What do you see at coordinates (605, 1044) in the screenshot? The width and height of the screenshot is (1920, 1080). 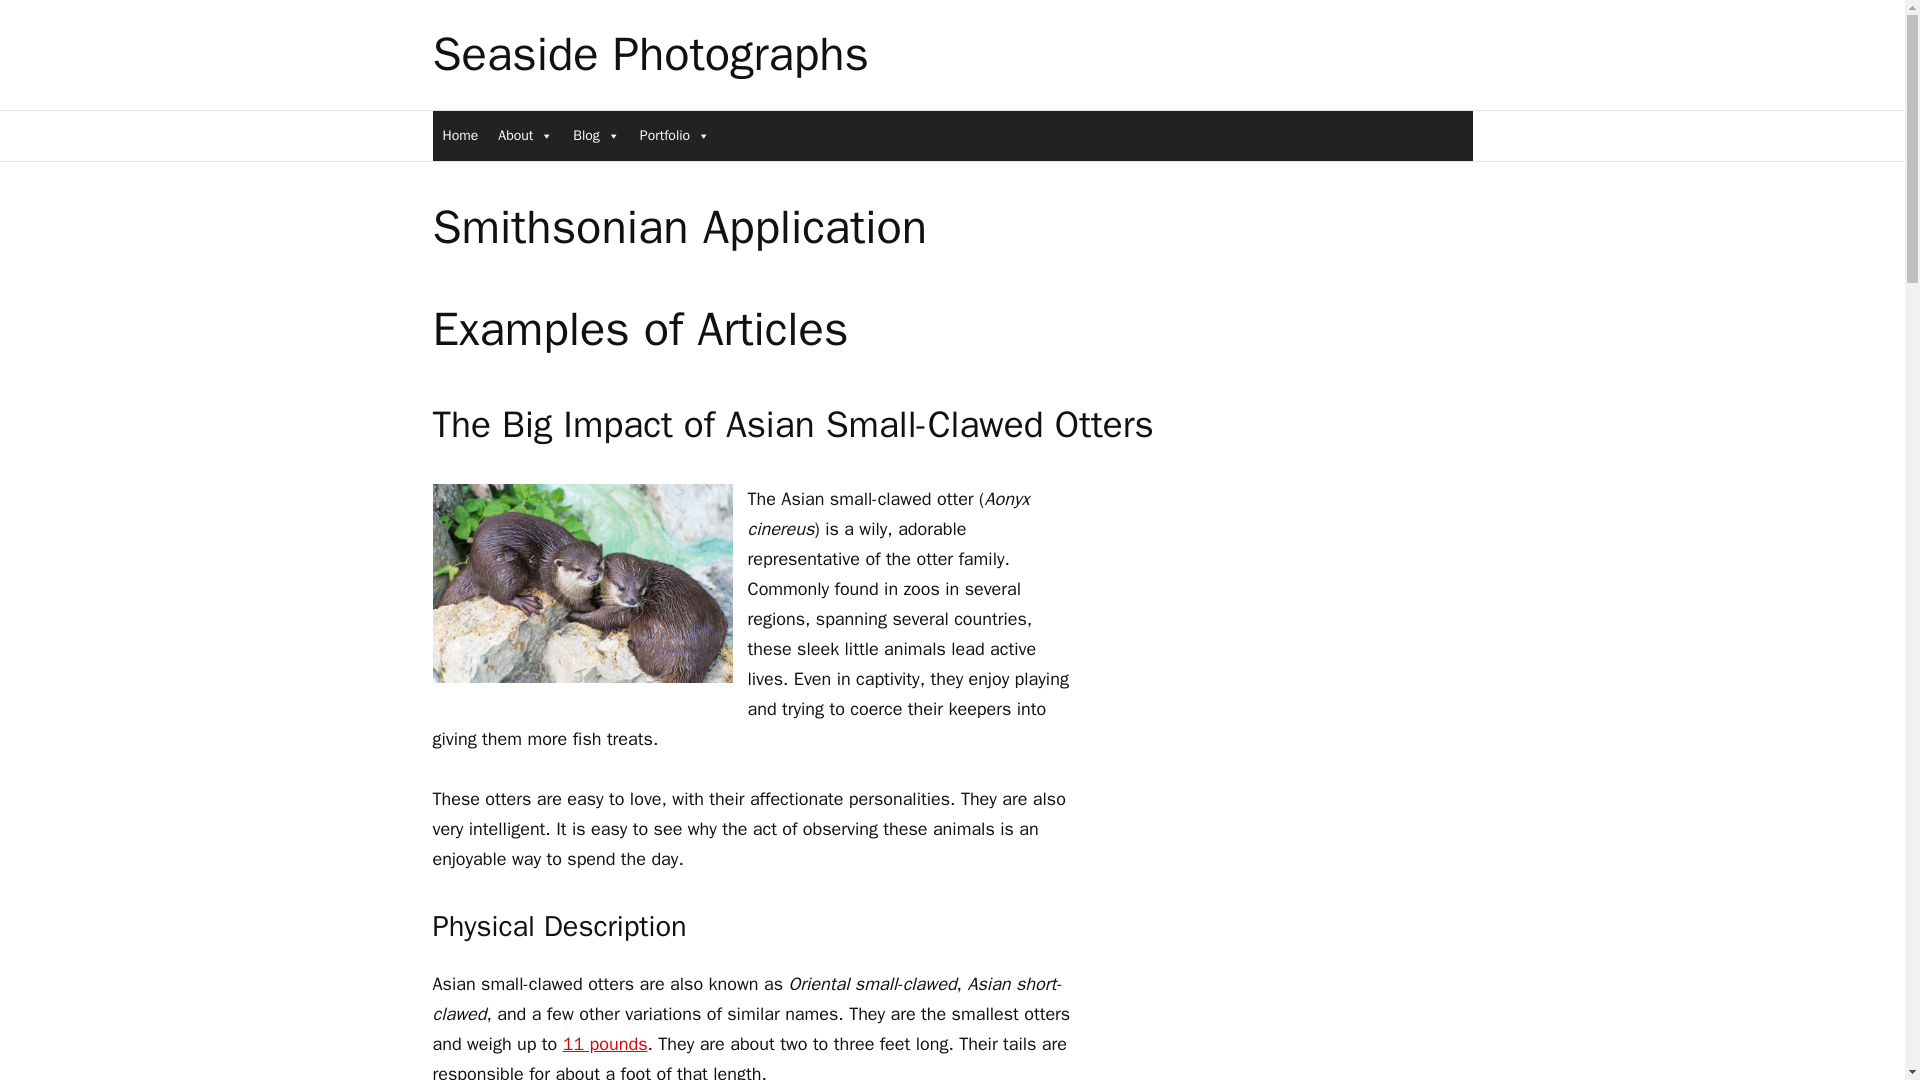 I see `11 pounds` at bounding box center [605, 1044].